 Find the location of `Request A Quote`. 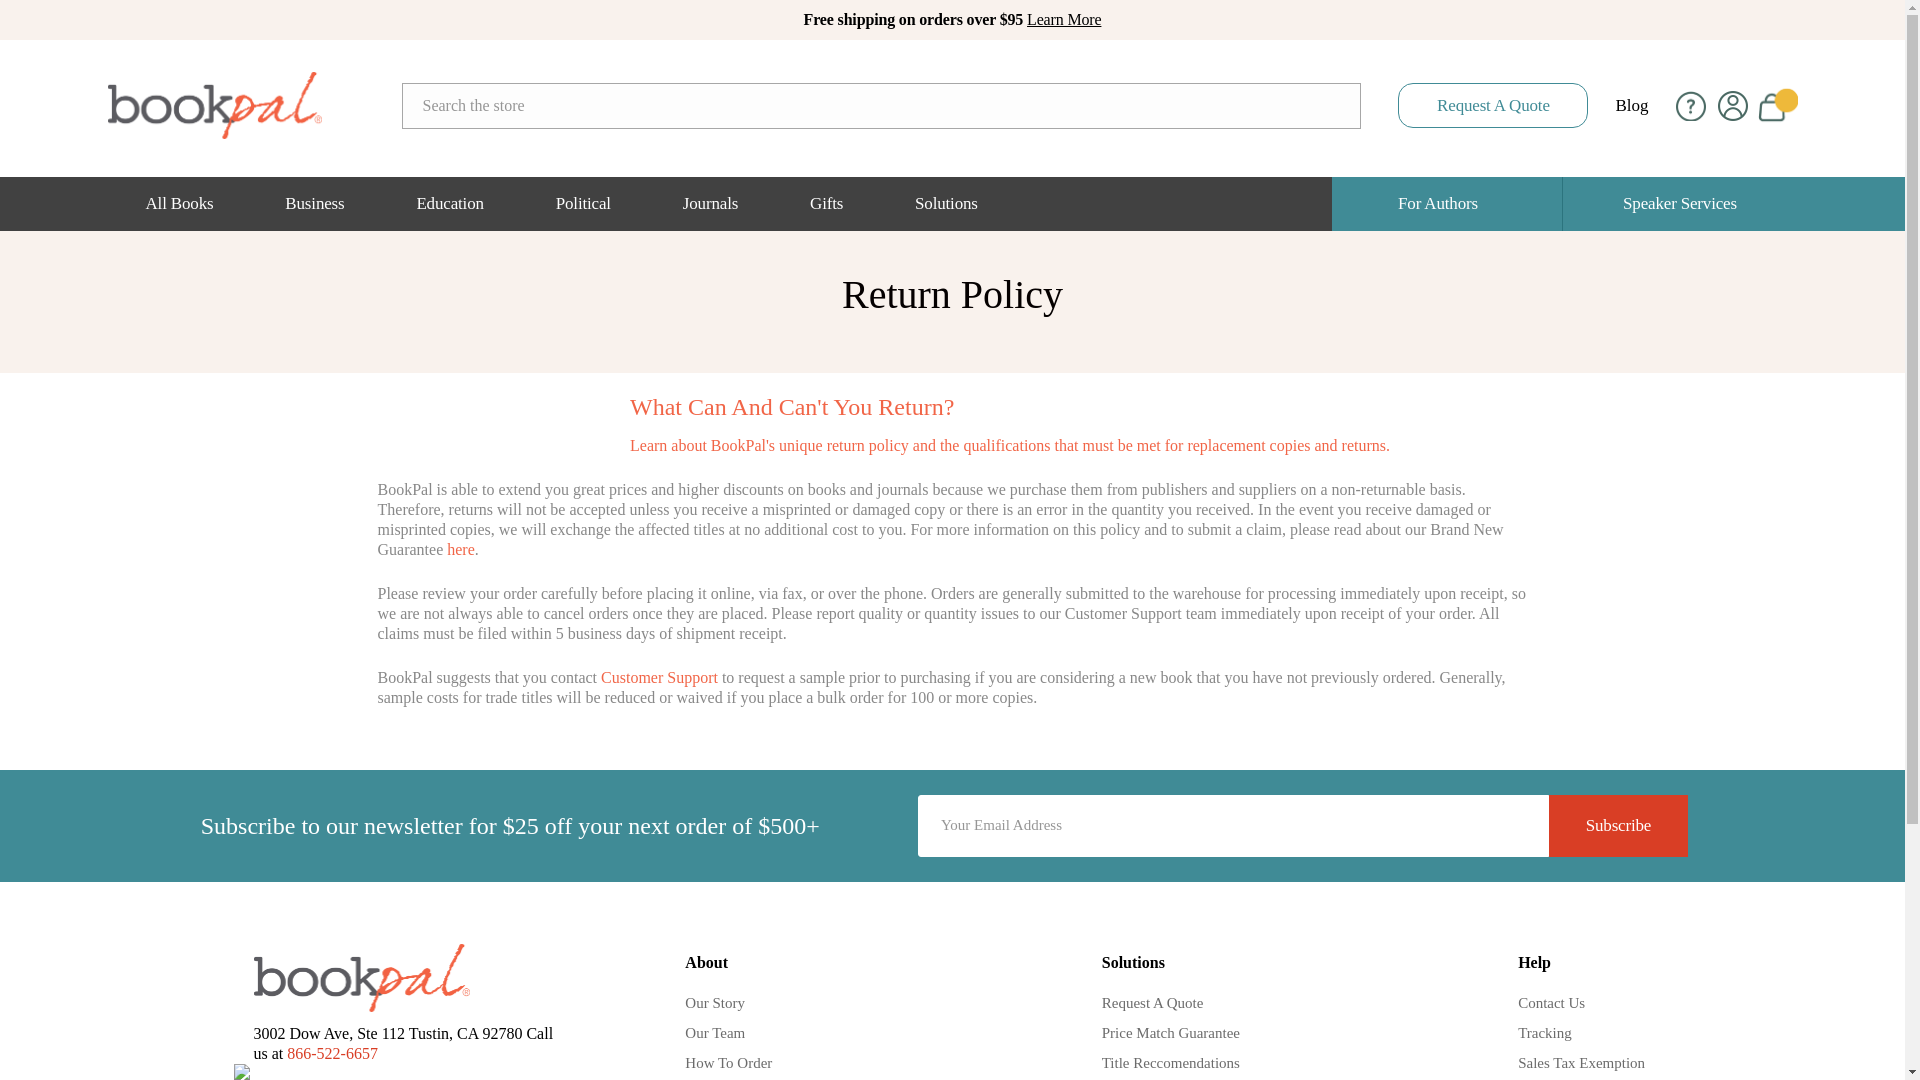

Request A Quote is located at coordinates (1492, 105).